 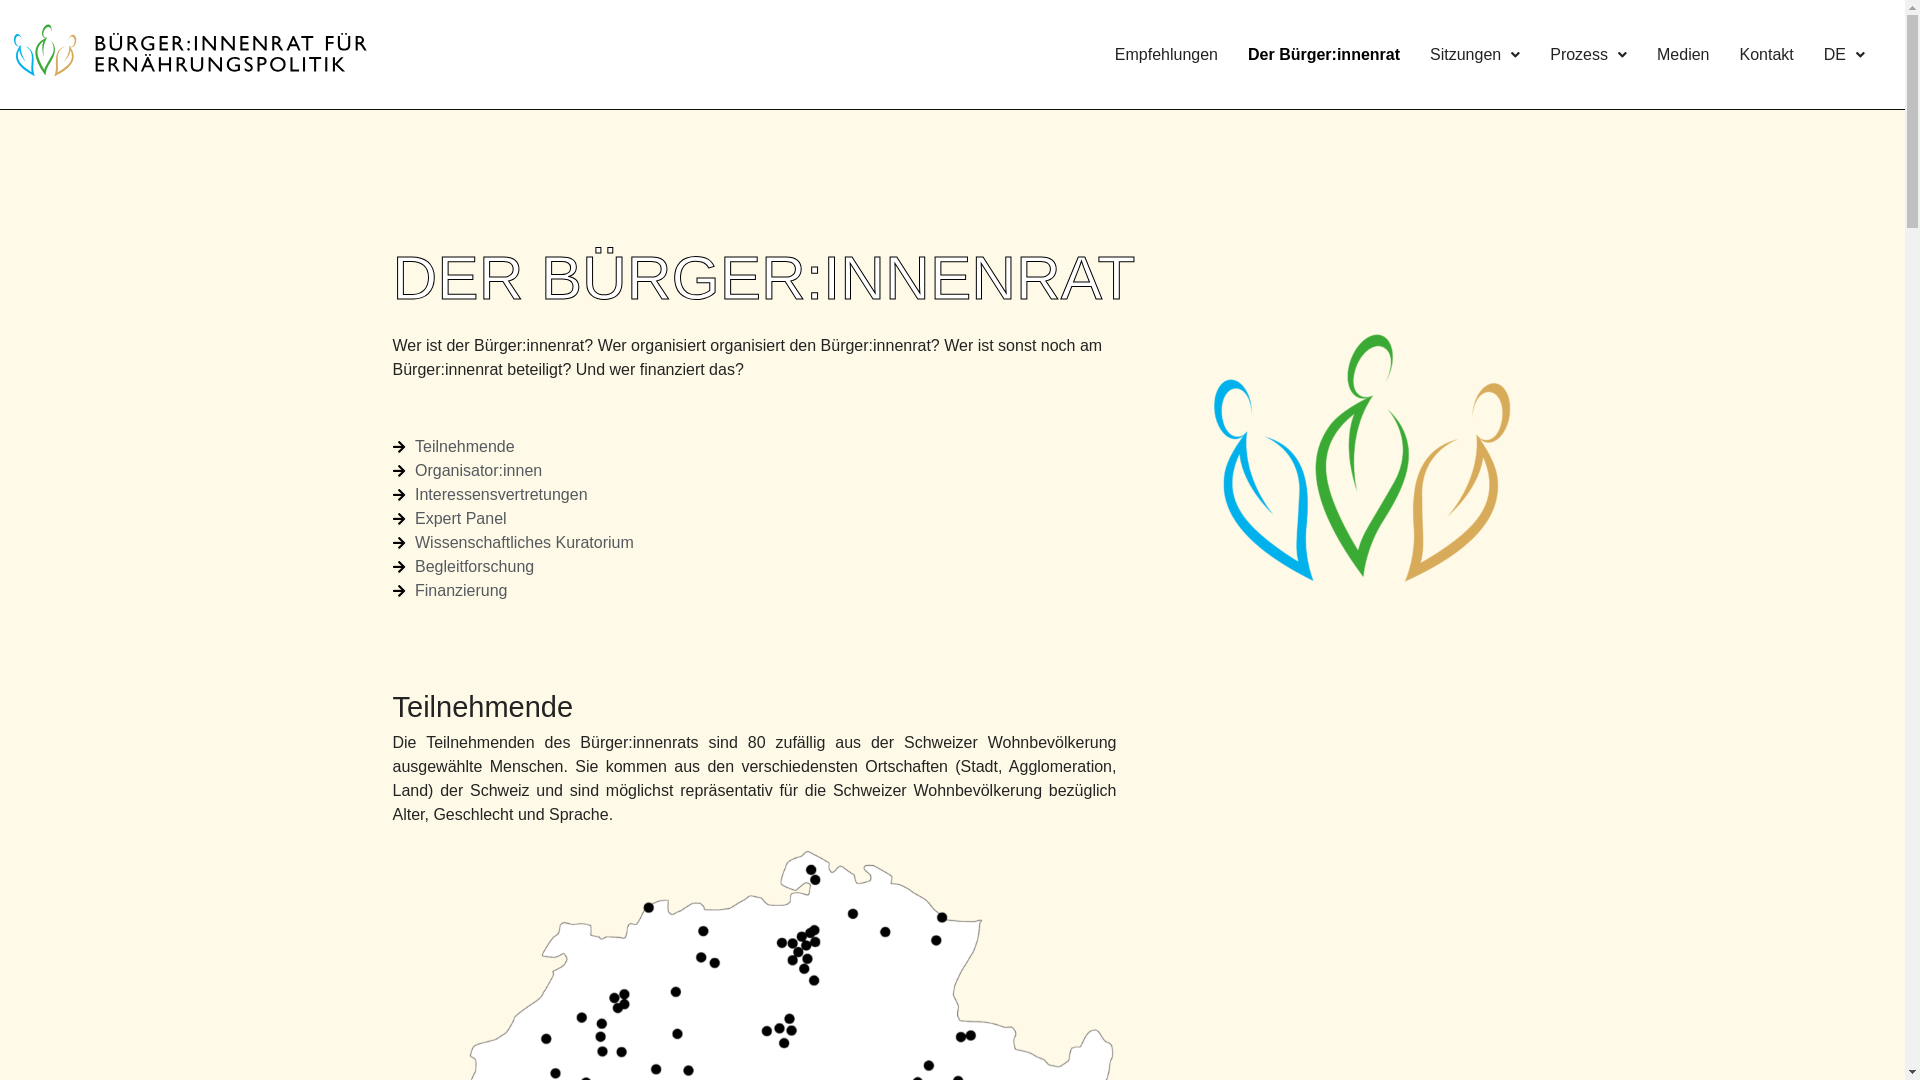 What do you see at coordinates (1166, 54) in the screenshot?
I see `Empfehlungen` at bounding box center [1166, 54].